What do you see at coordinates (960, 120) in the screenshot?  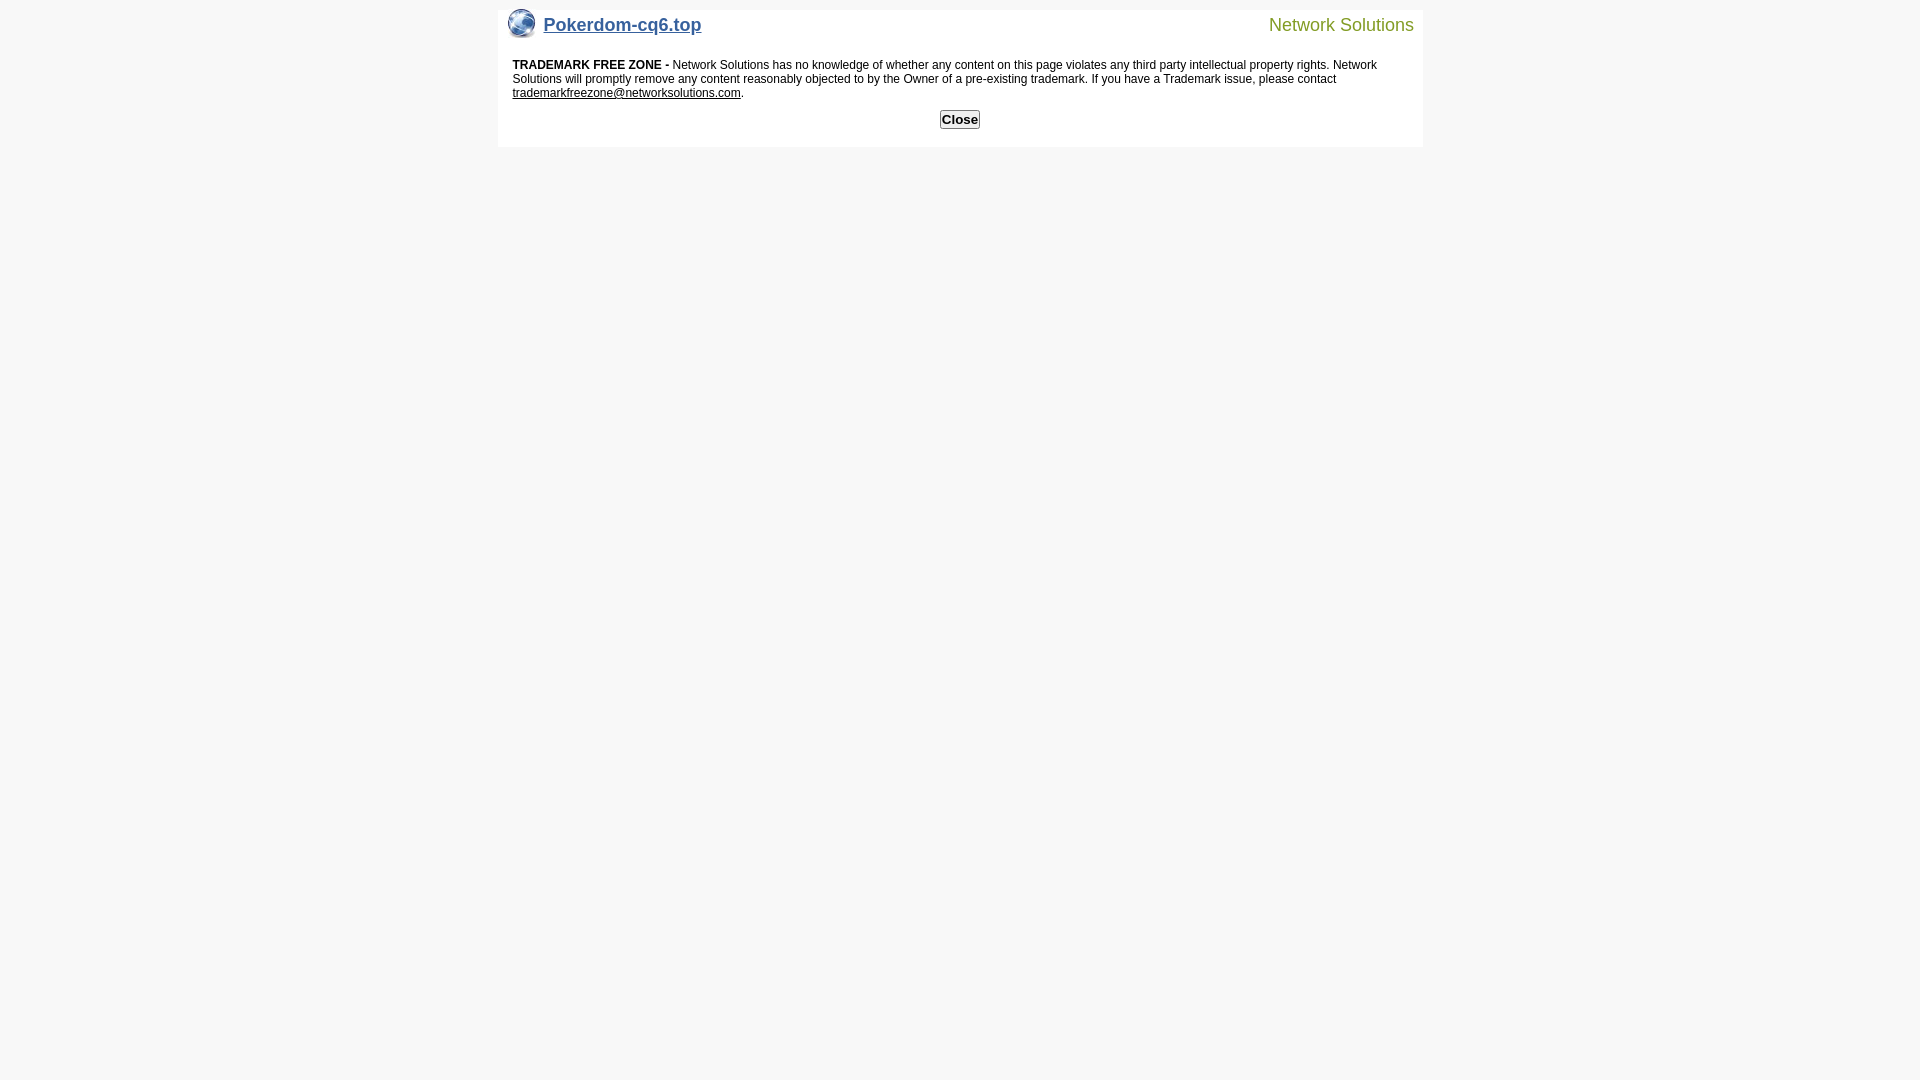 I see `Close` at bounding box center [960, 120].